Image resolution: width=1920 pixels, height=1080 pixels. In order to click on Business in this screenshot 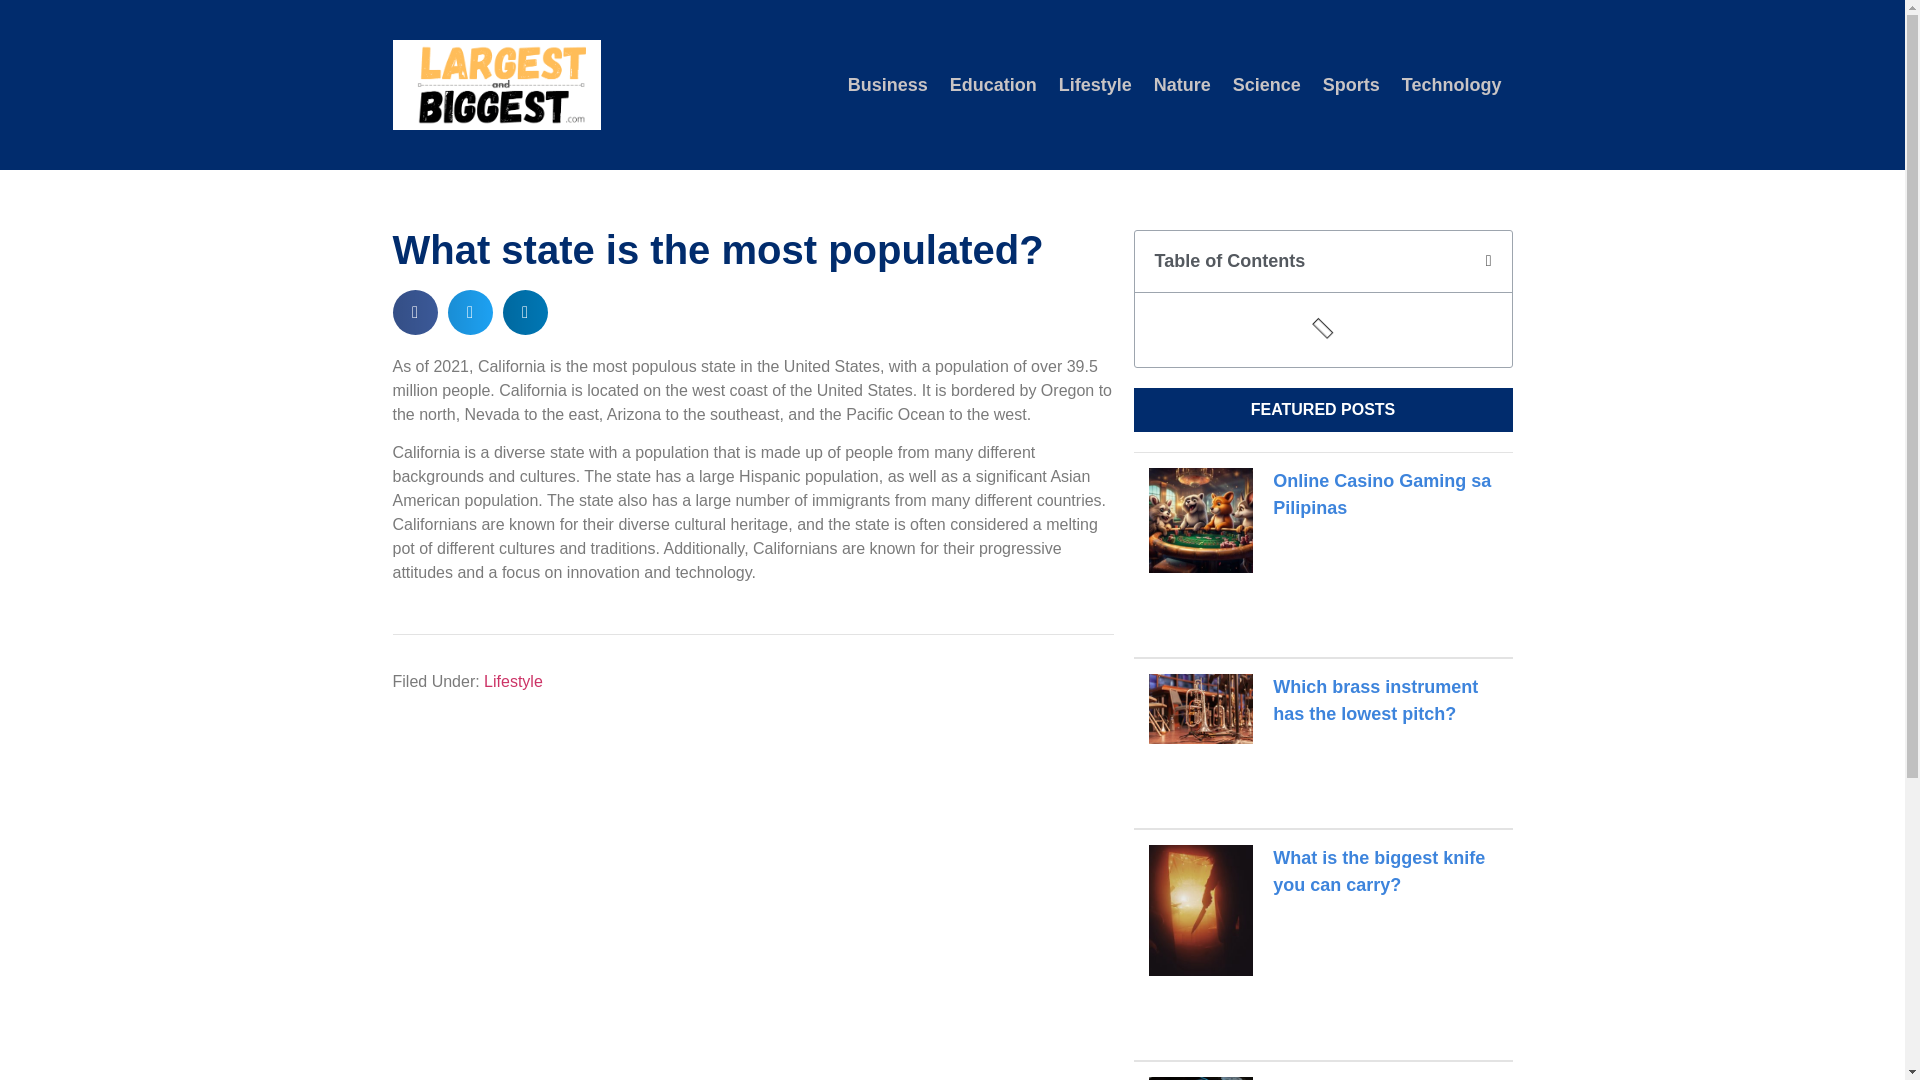, I will do `click(888, 84)`.